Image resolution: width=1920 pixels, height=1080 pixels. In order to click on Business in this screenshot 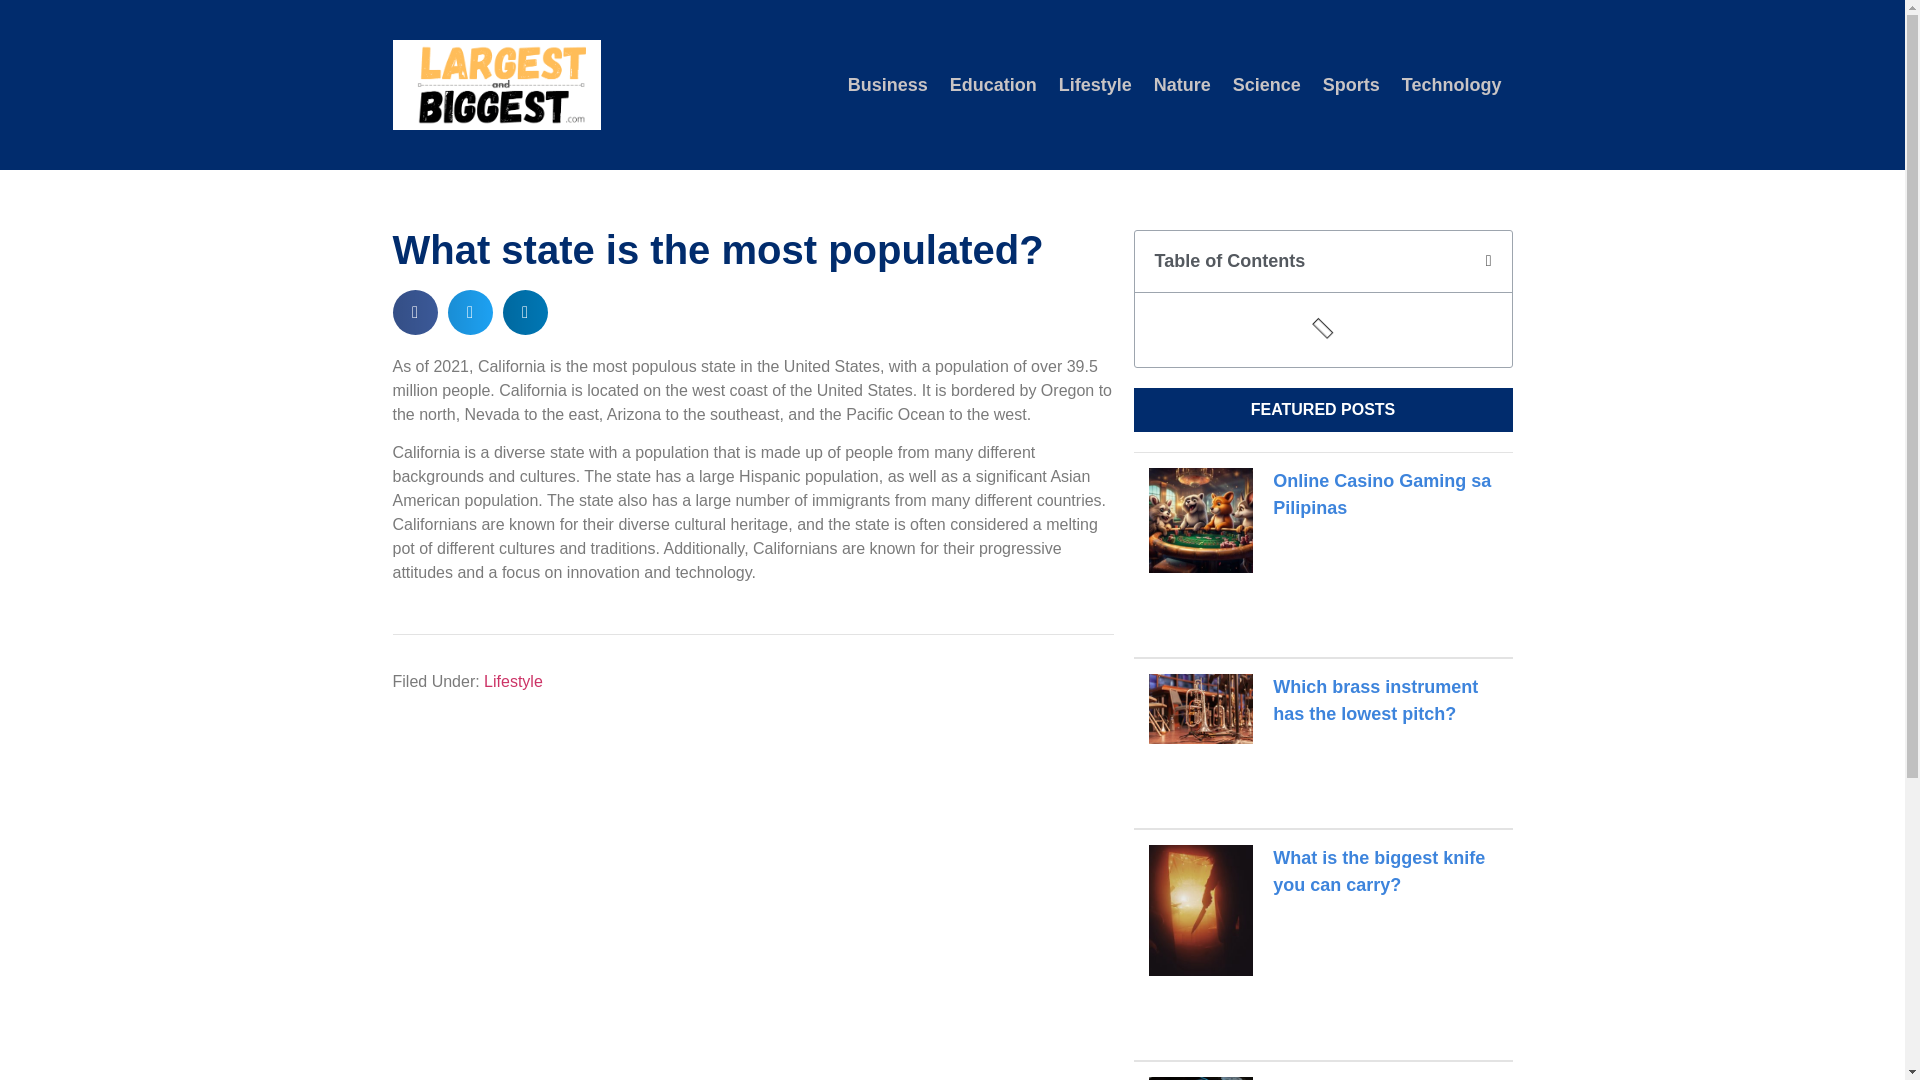, I will do `click(888, 84)`.